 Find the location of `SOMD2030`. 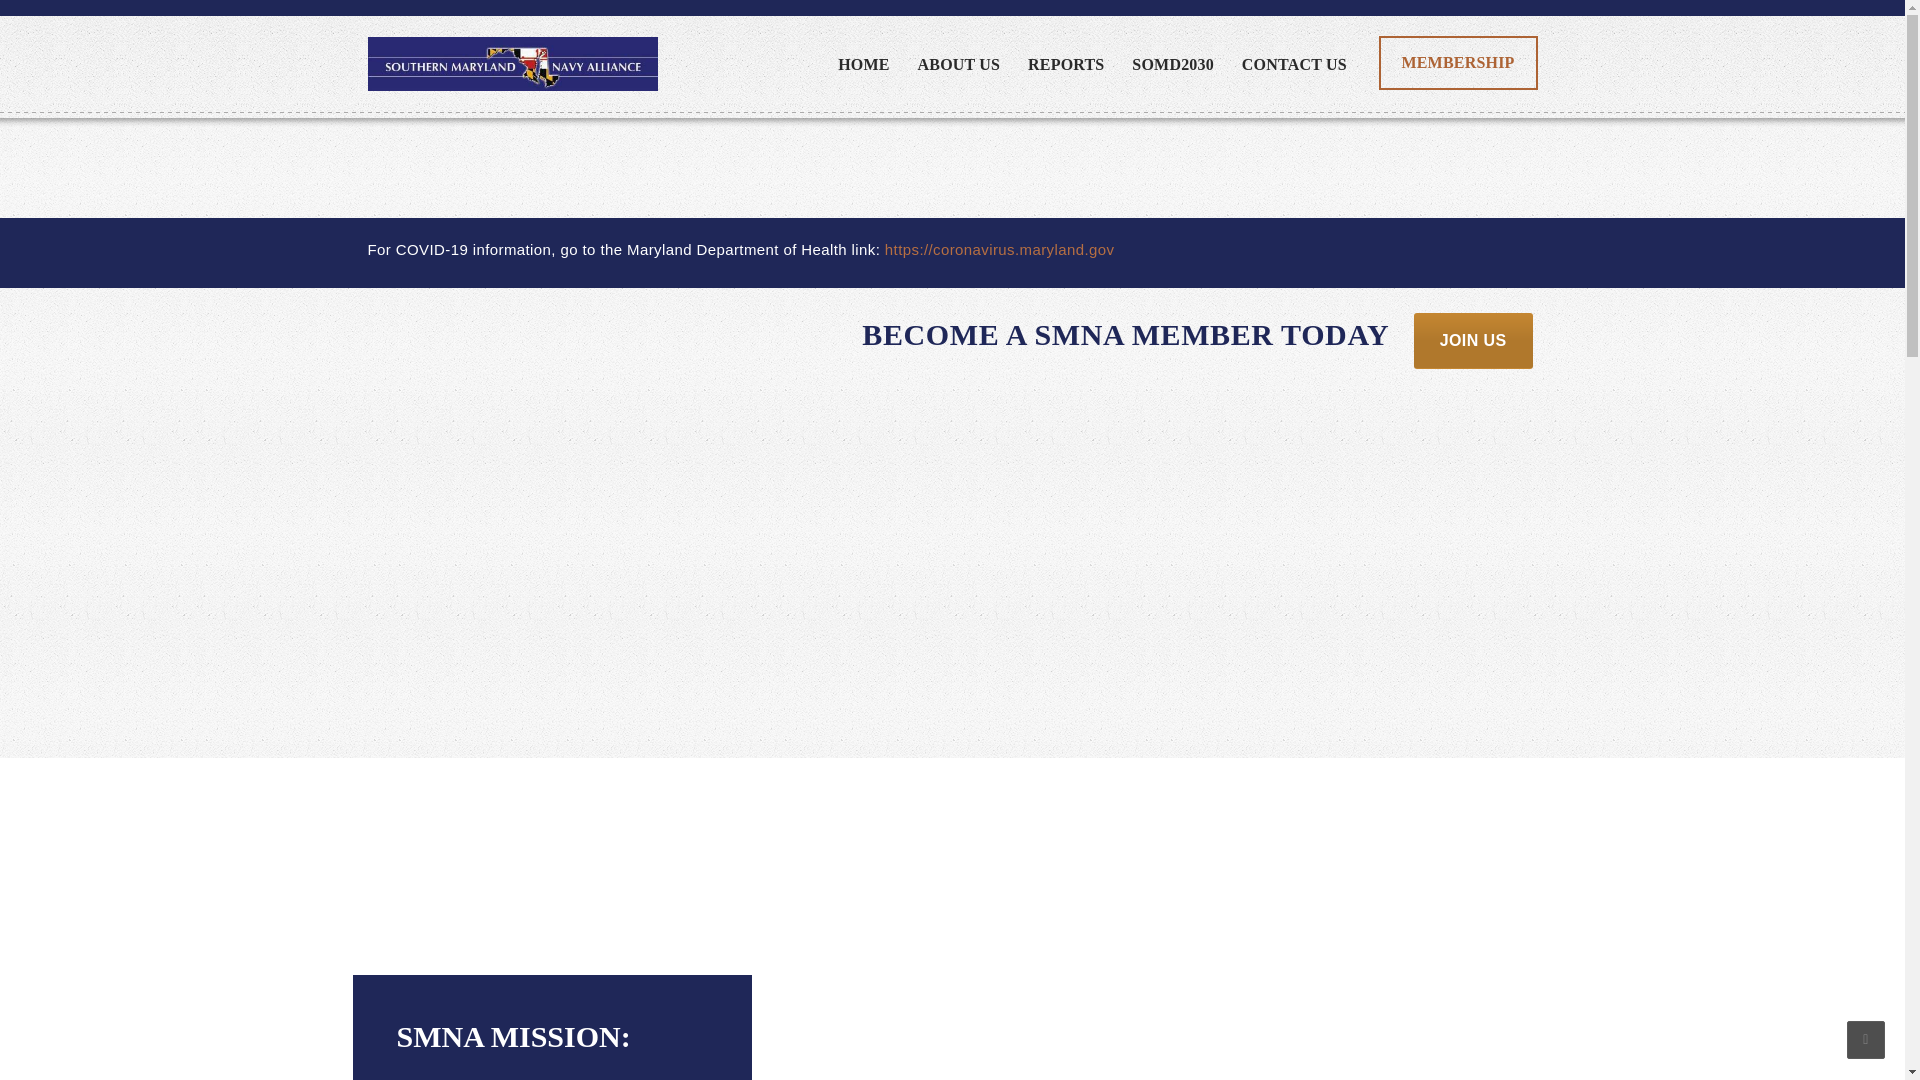

SOMD2030 is located at coordinates (1174, 65).